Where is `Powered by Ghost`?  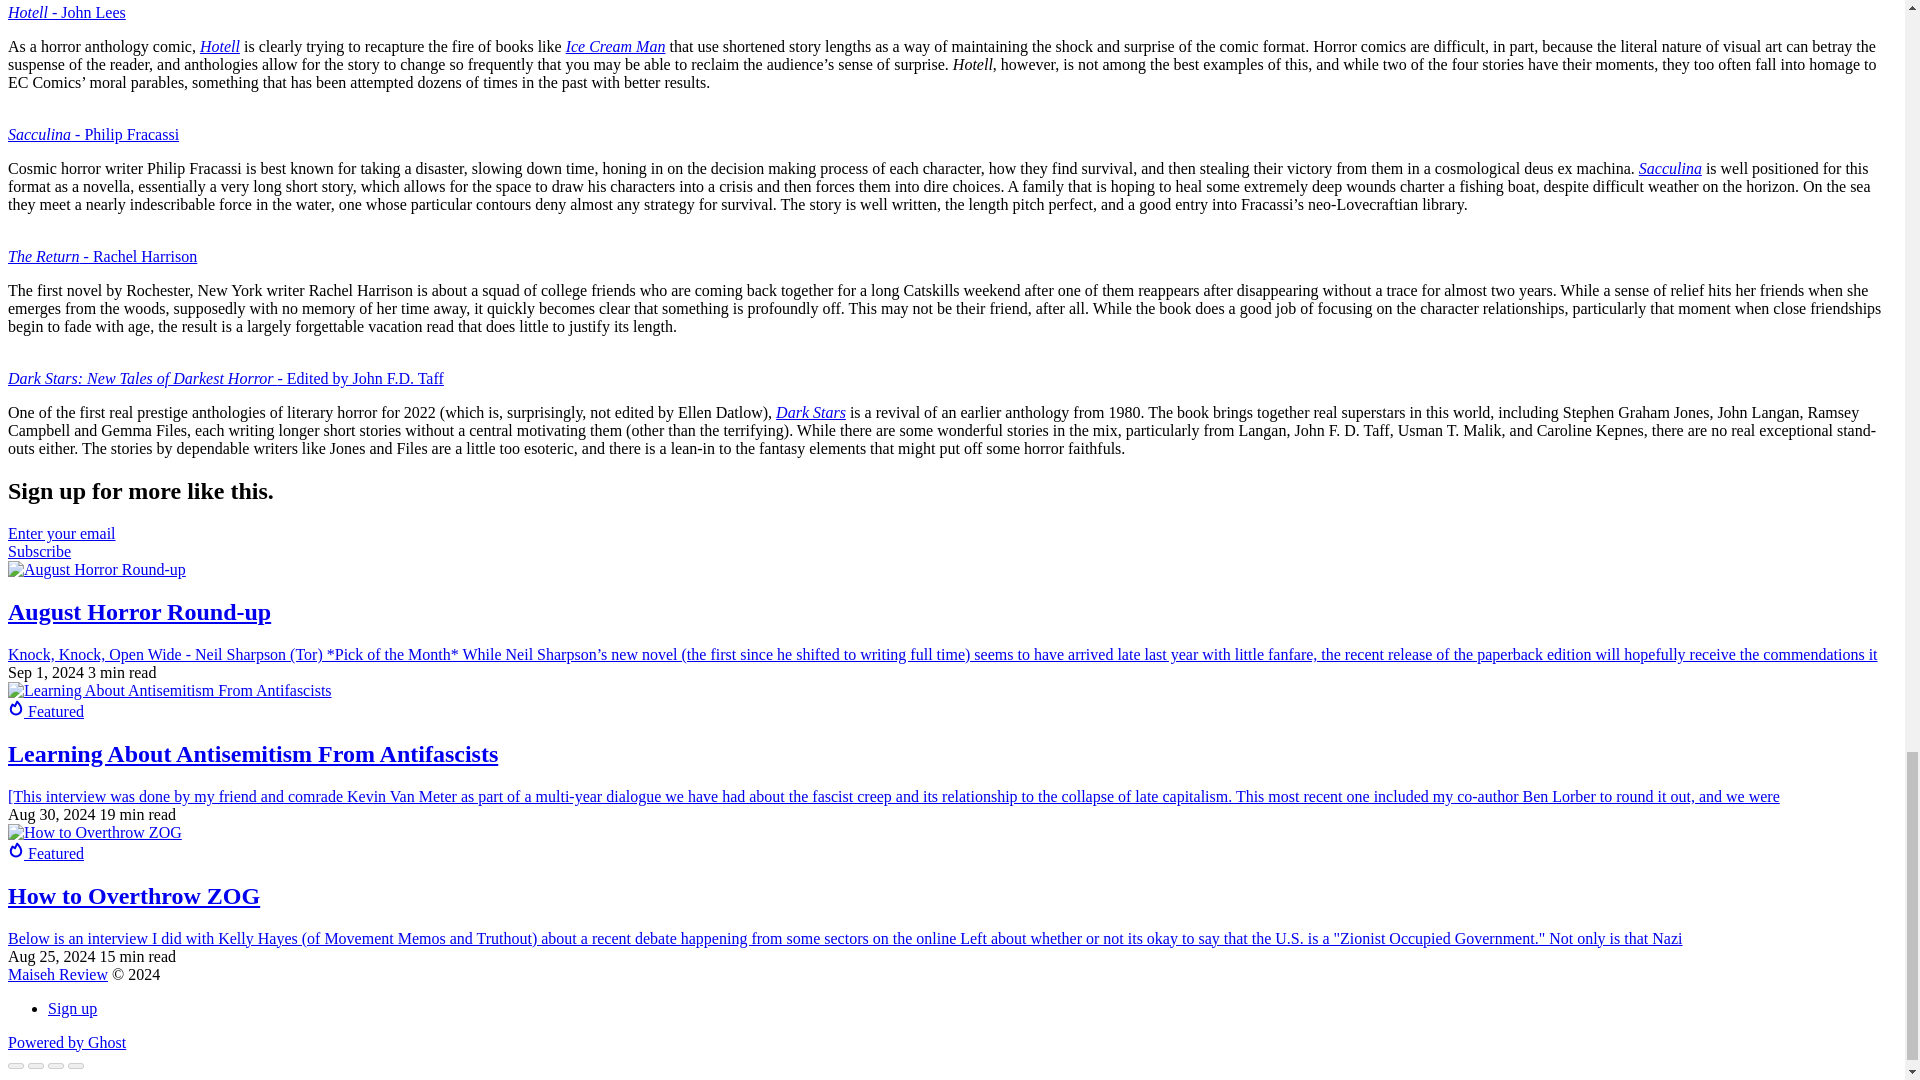 Powered by Ghost is located at coordinates (66, 1042).